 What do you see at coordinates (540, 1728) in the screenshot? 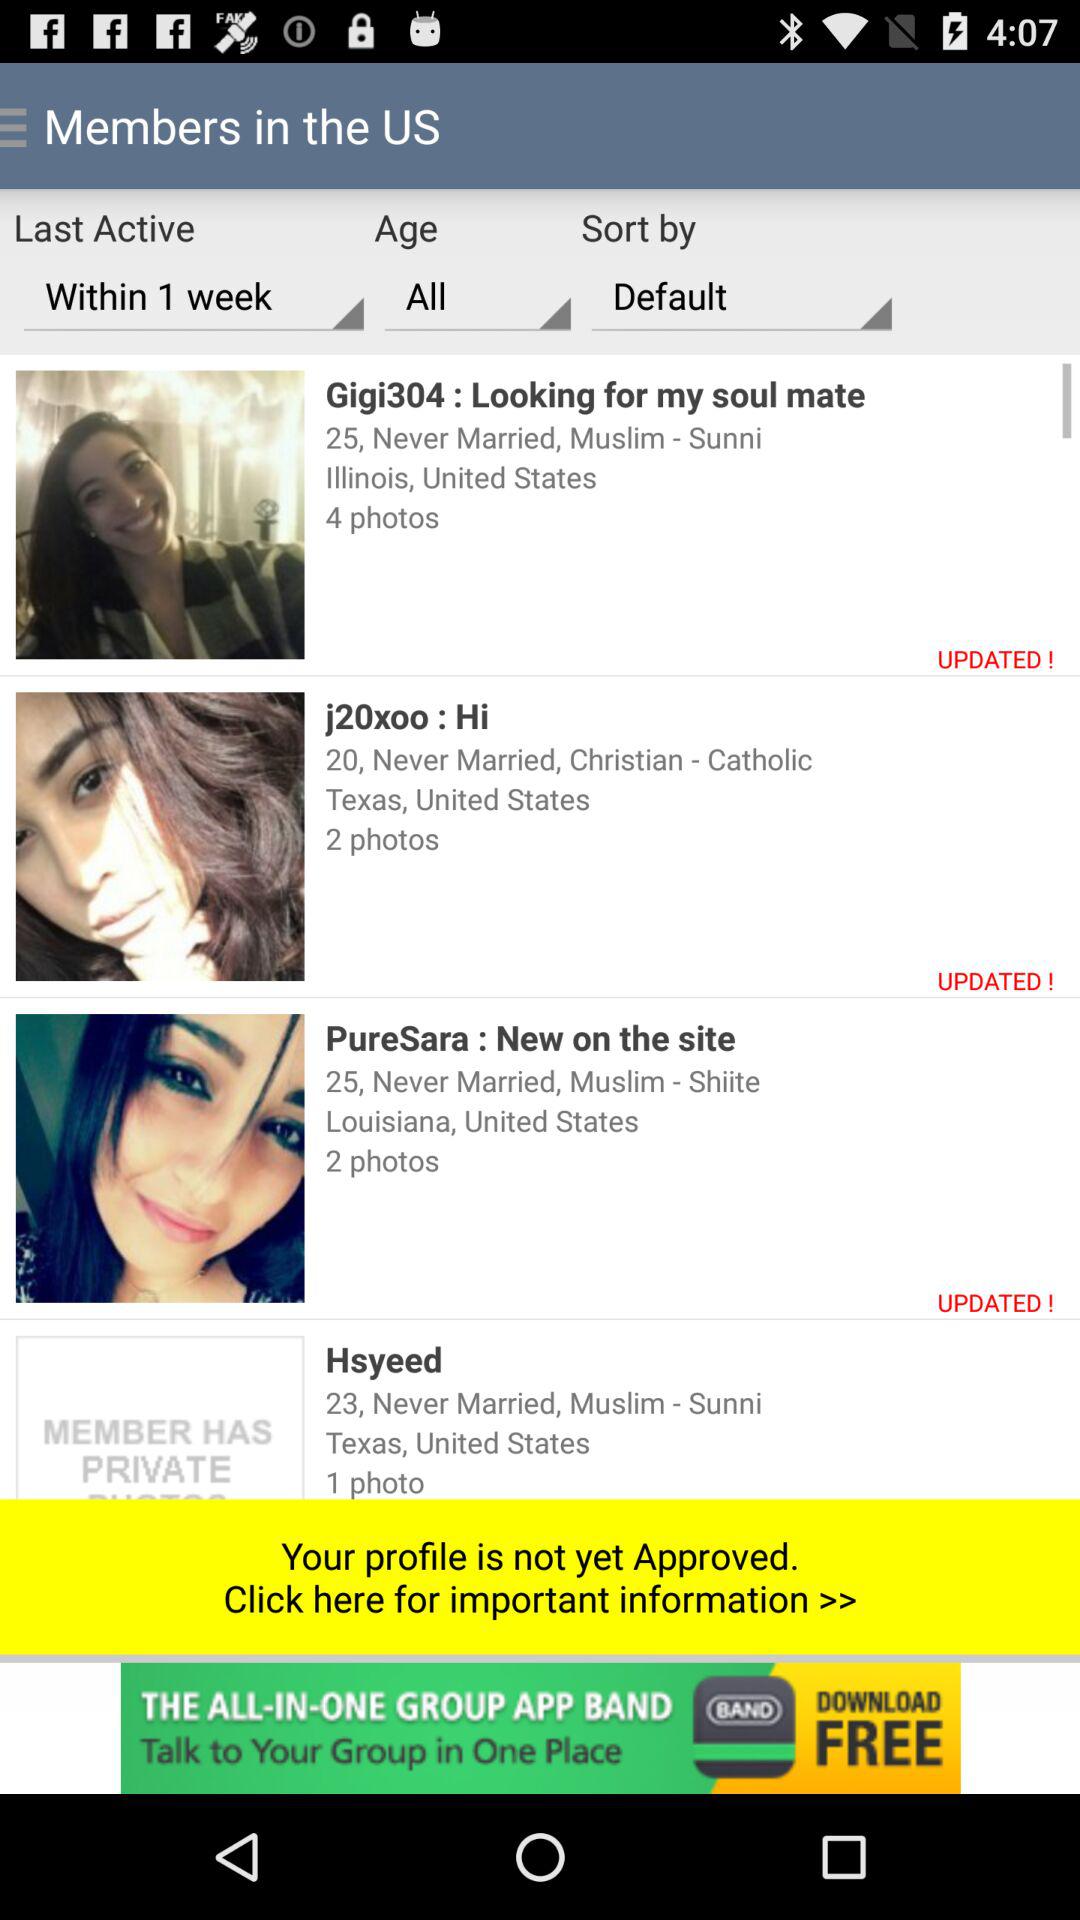
I see `advertisement page` at bounding box center [540, 1728].